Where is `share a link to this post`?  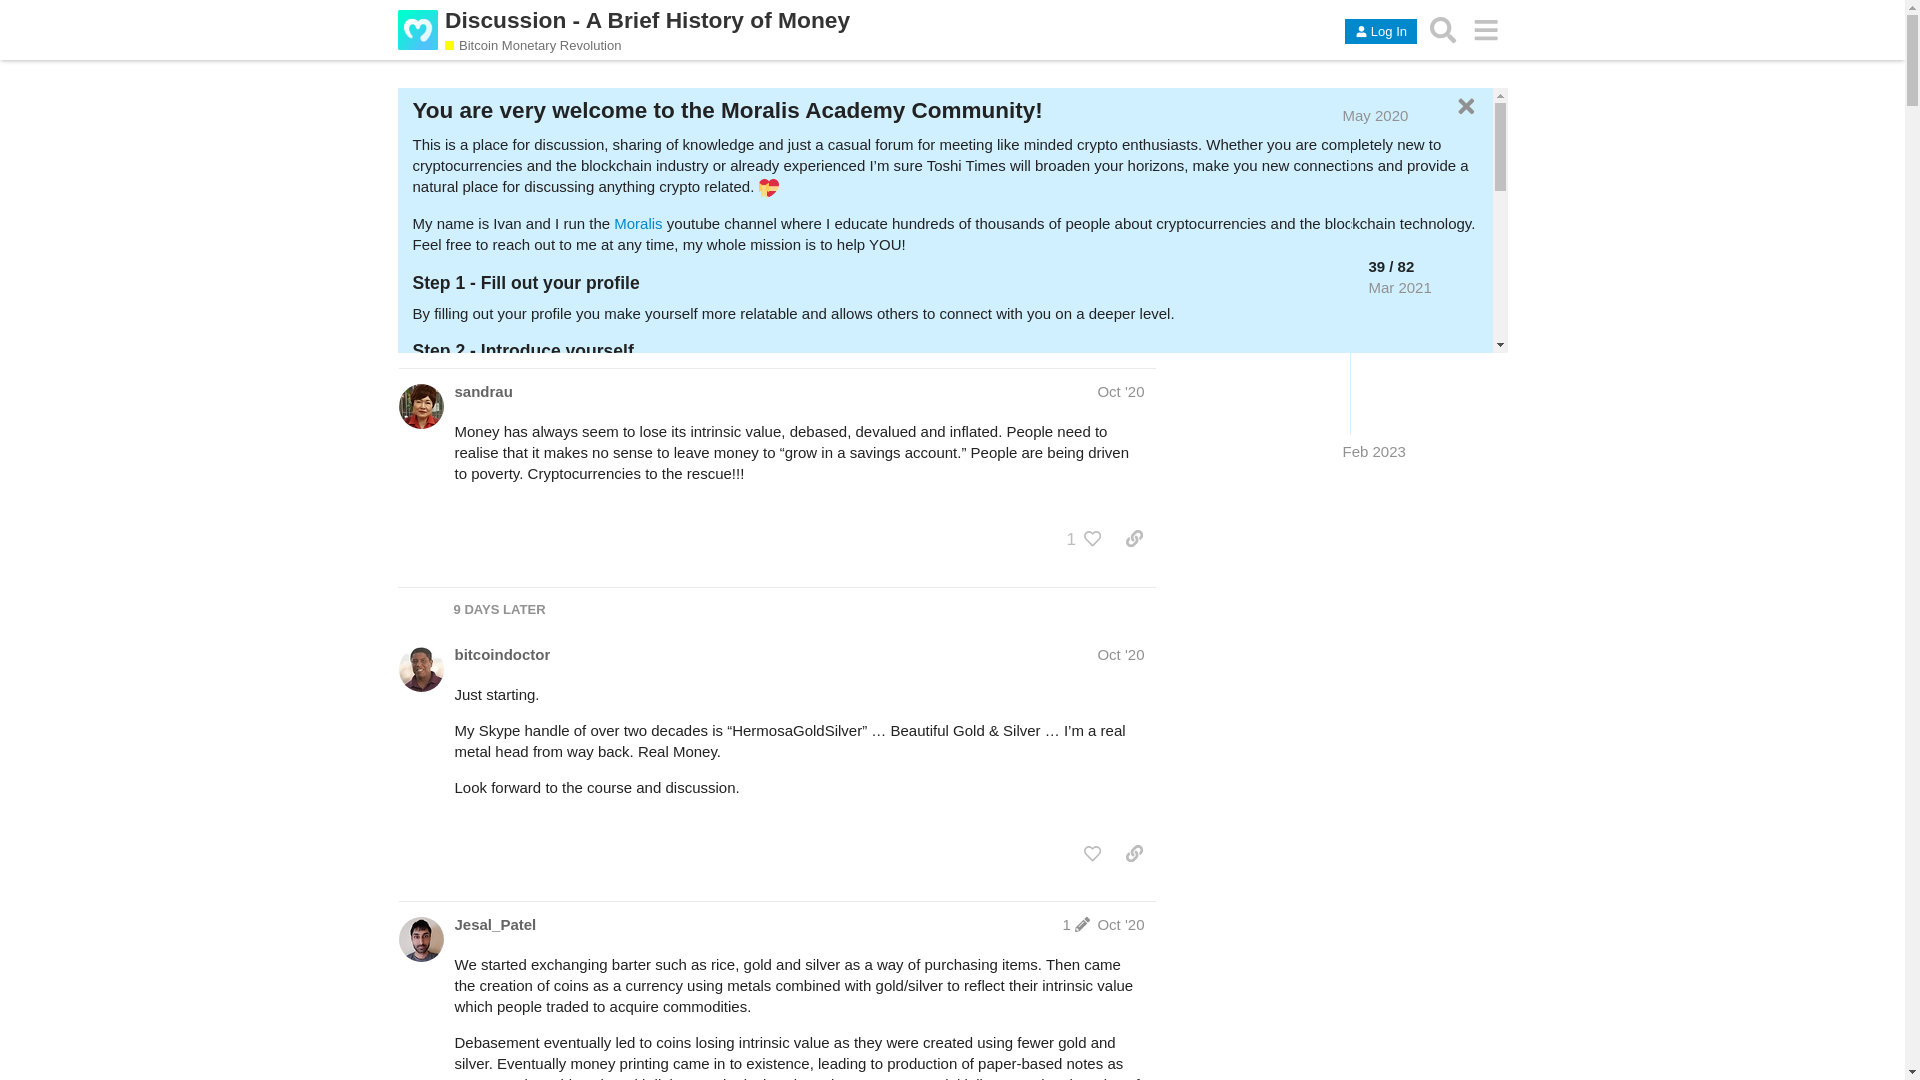
share a link to this post is located at coordinates (1134, 854).